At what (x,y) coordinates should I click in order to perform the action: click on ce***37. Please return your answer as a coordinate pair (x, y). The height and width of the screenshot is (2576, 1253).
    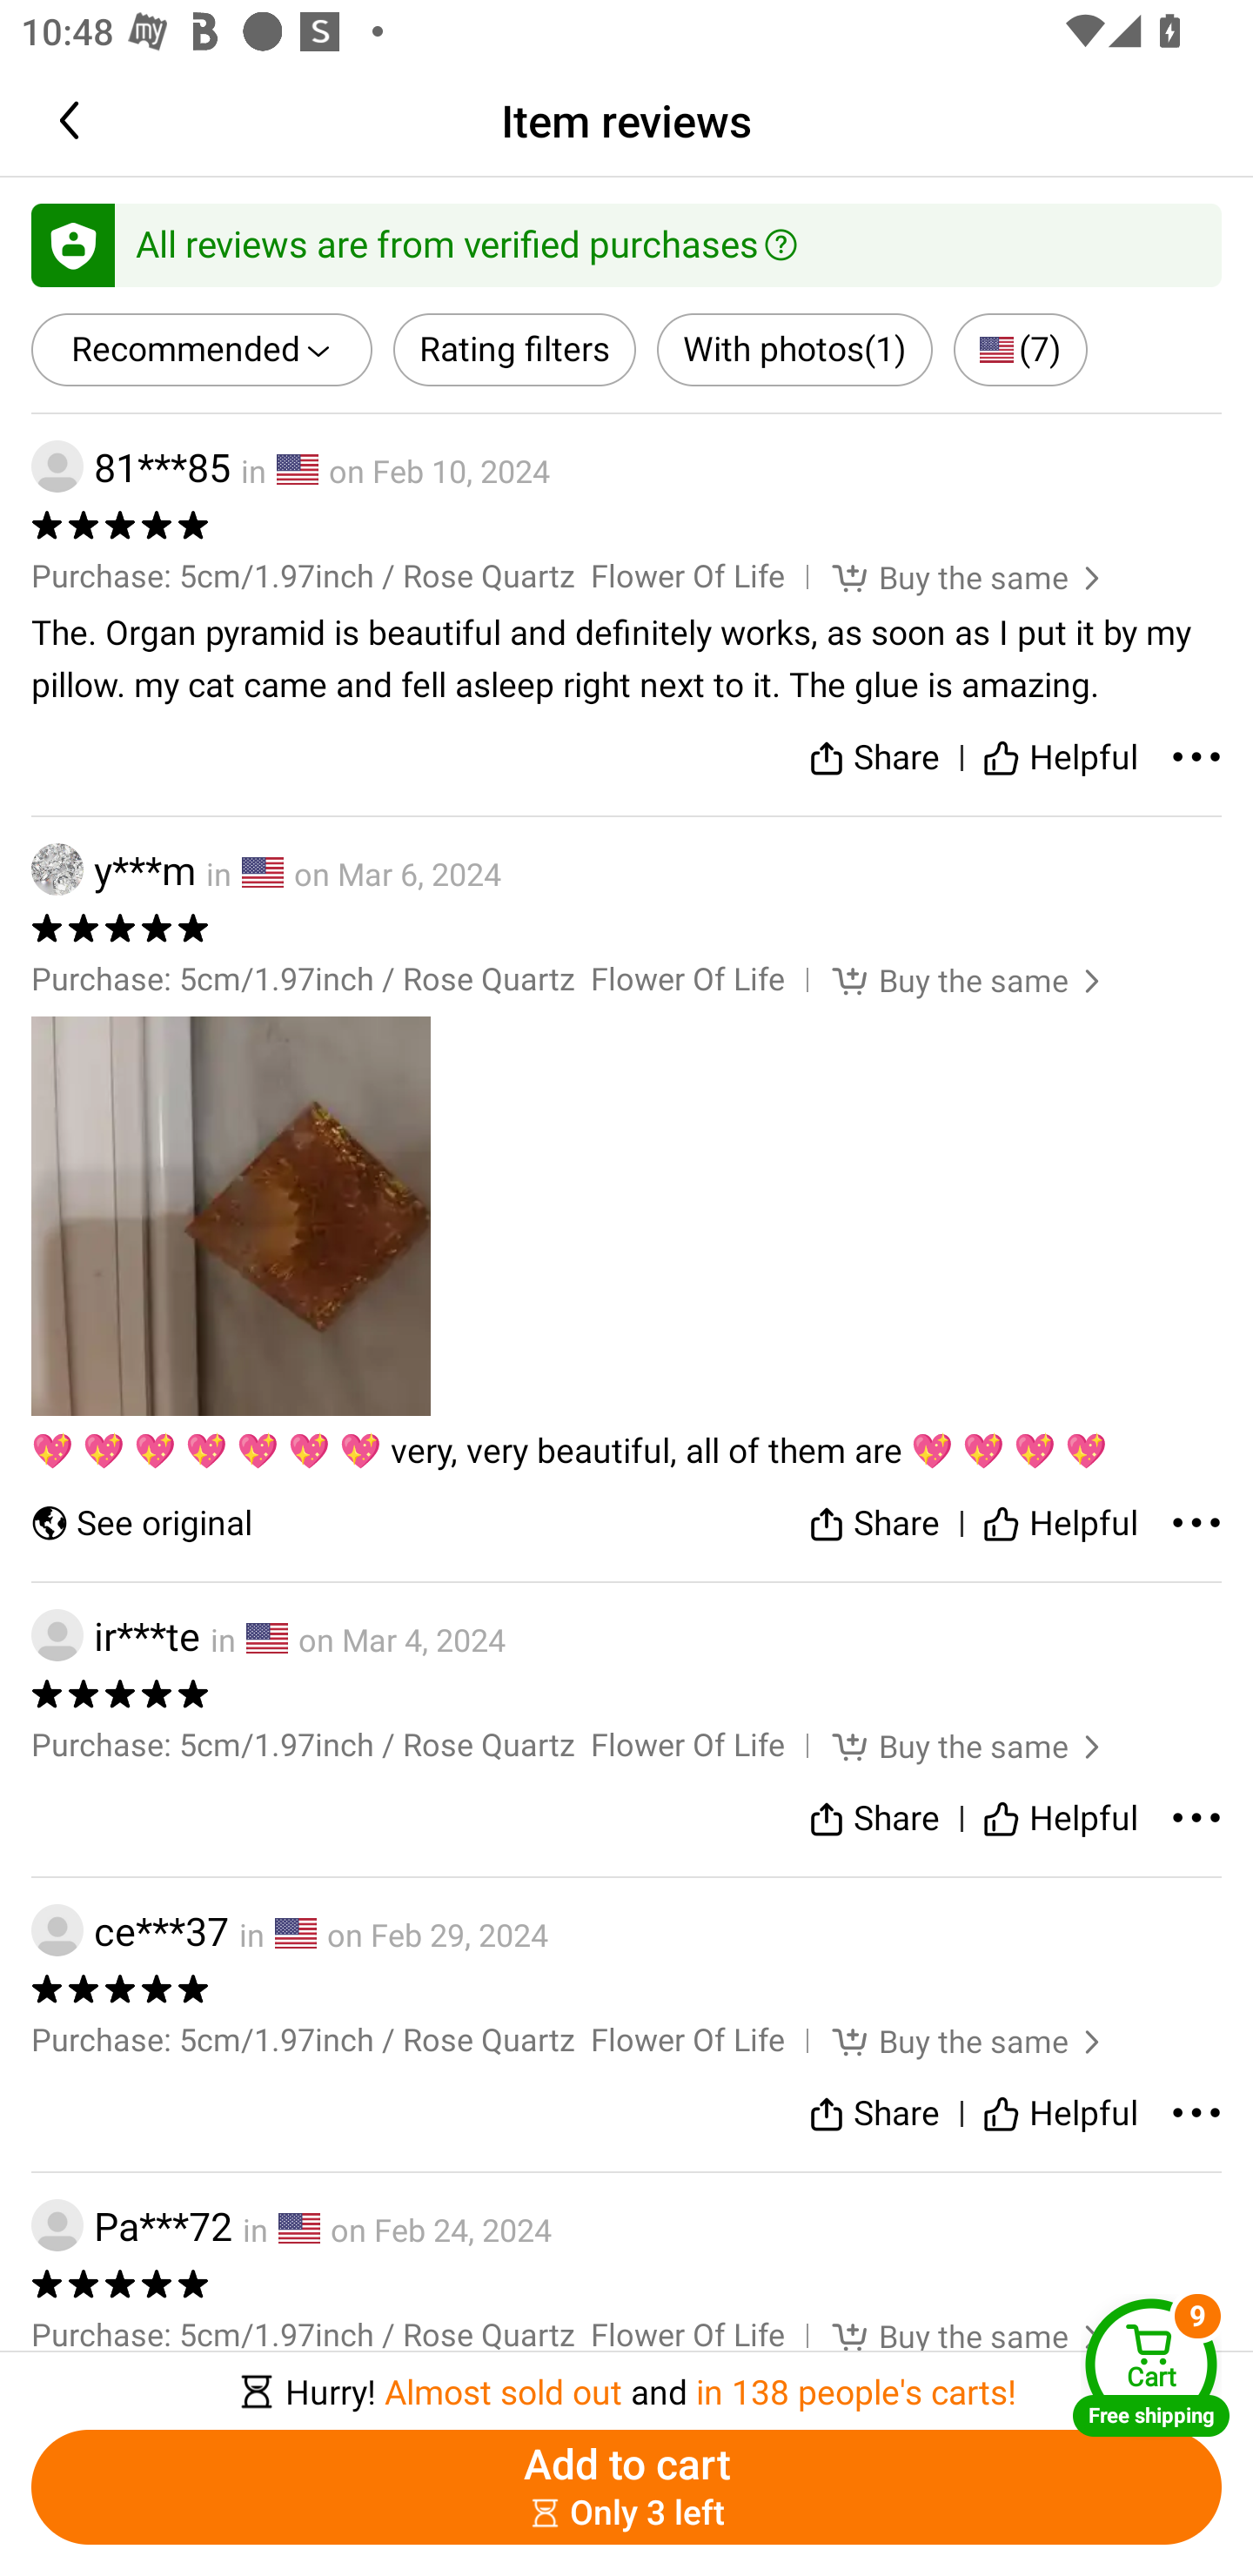
    Looking at the image, I should click on (131, 1930).